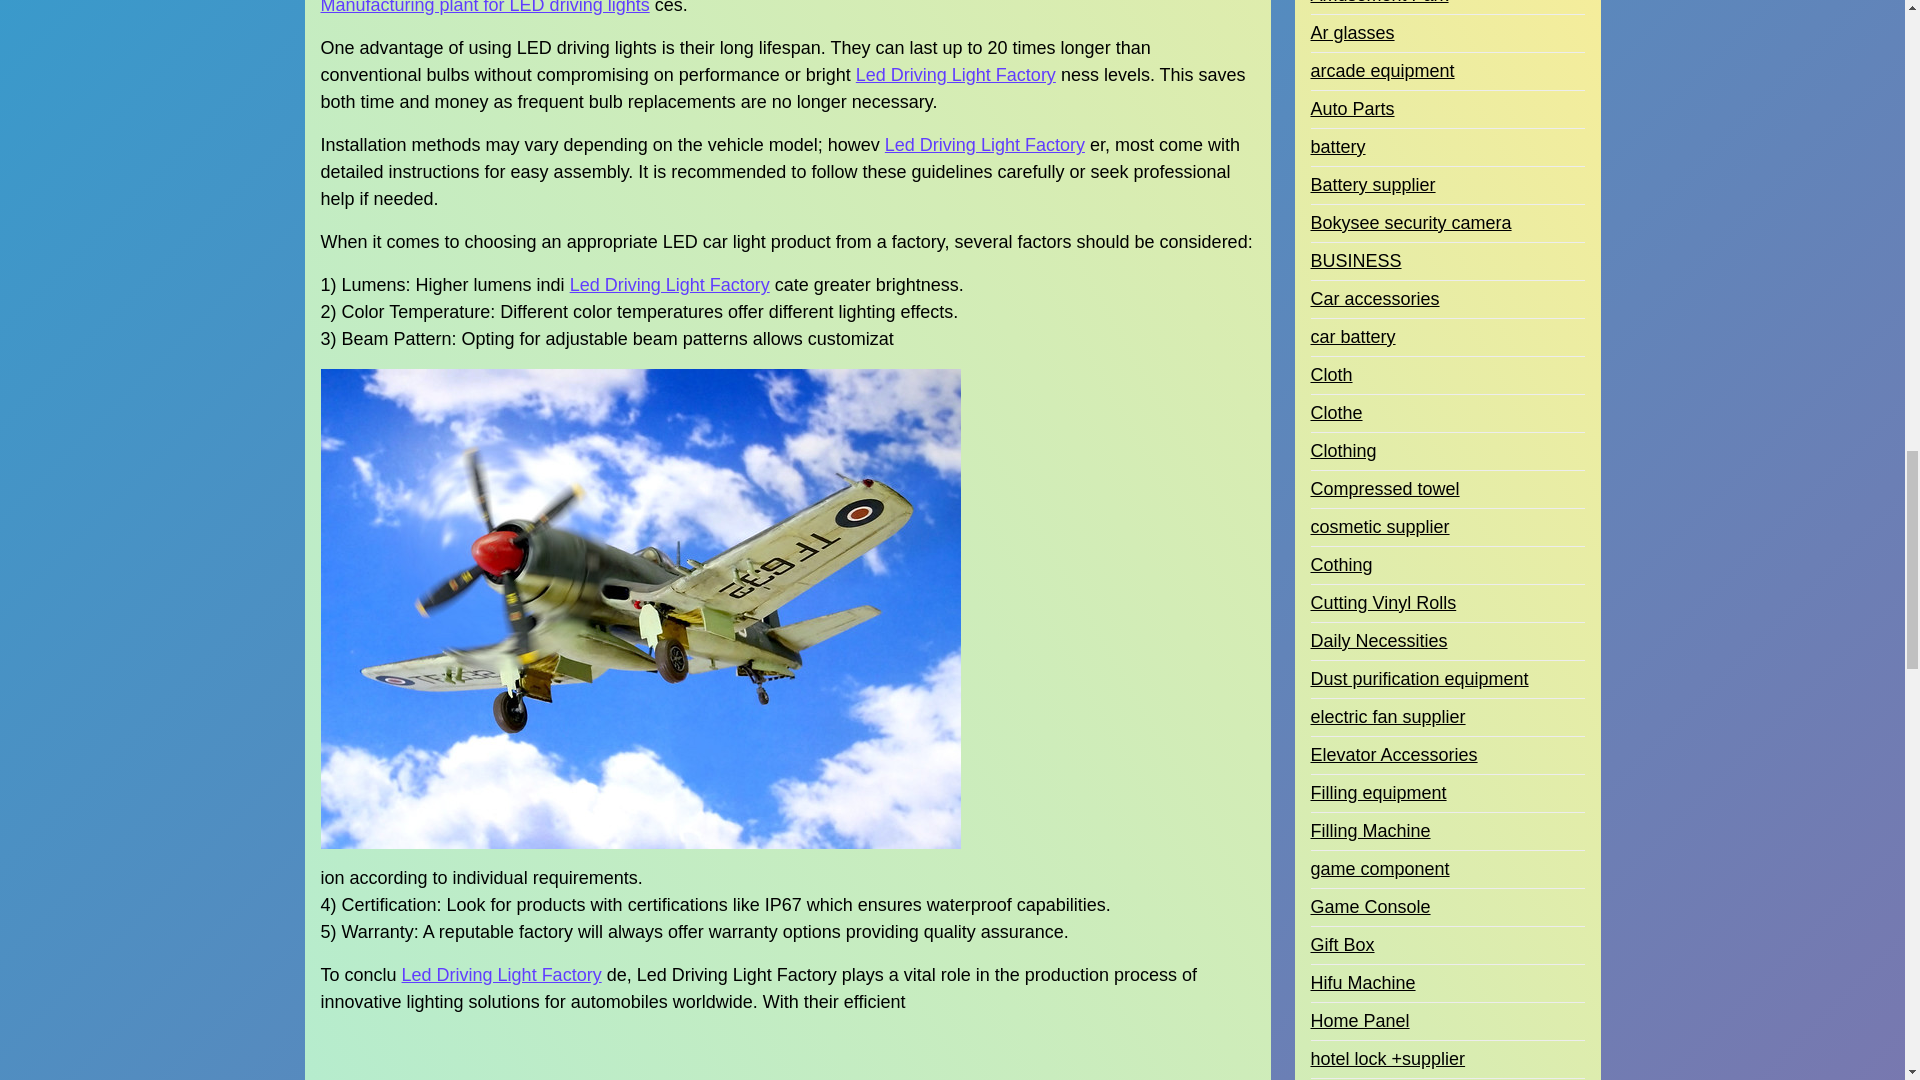 Image resolution: width=1920 pixels, height=1080 pixels. Describe the element at coordinates (956, 74) in the screenshot. I see `Led Driving Light Factory` at that location.